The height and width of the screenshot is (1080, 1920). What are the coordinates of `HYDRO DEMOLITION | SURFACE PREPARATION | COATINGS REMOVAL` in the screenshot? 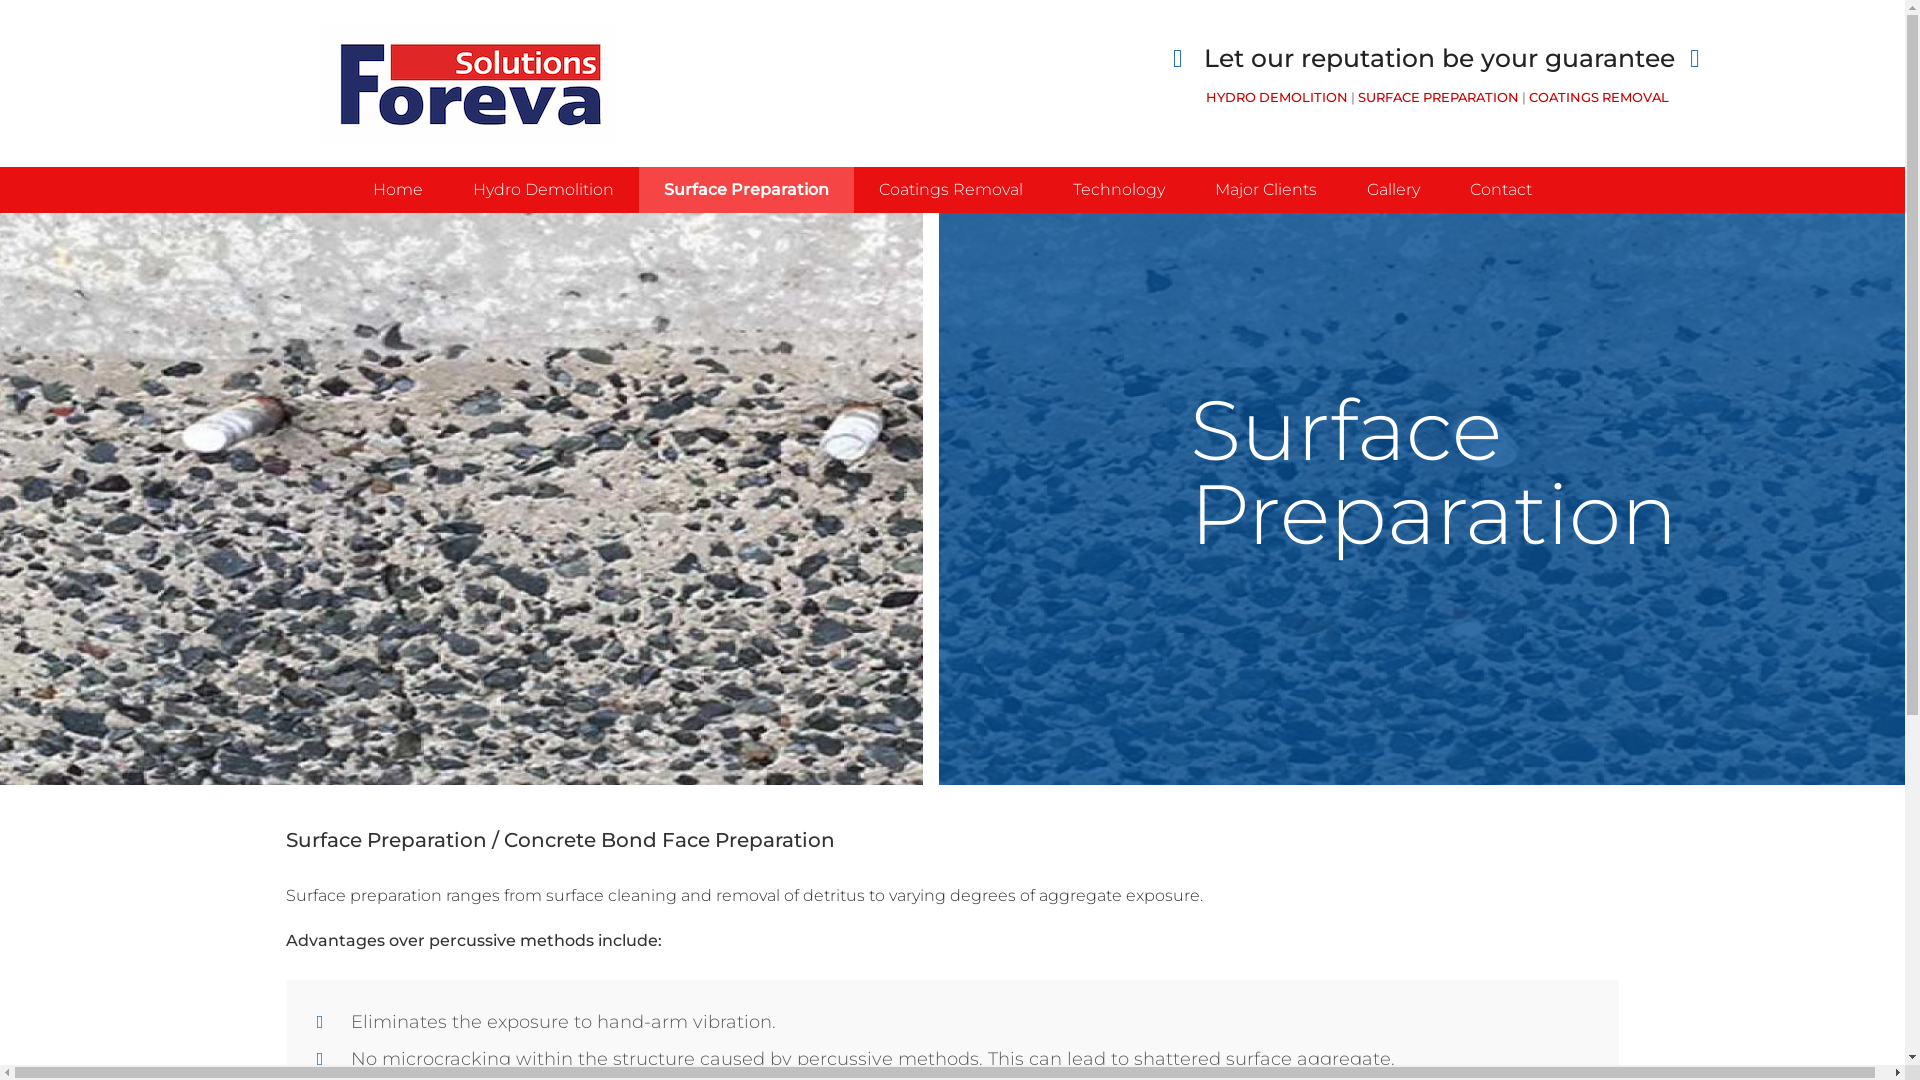 It's located at (469, 84).